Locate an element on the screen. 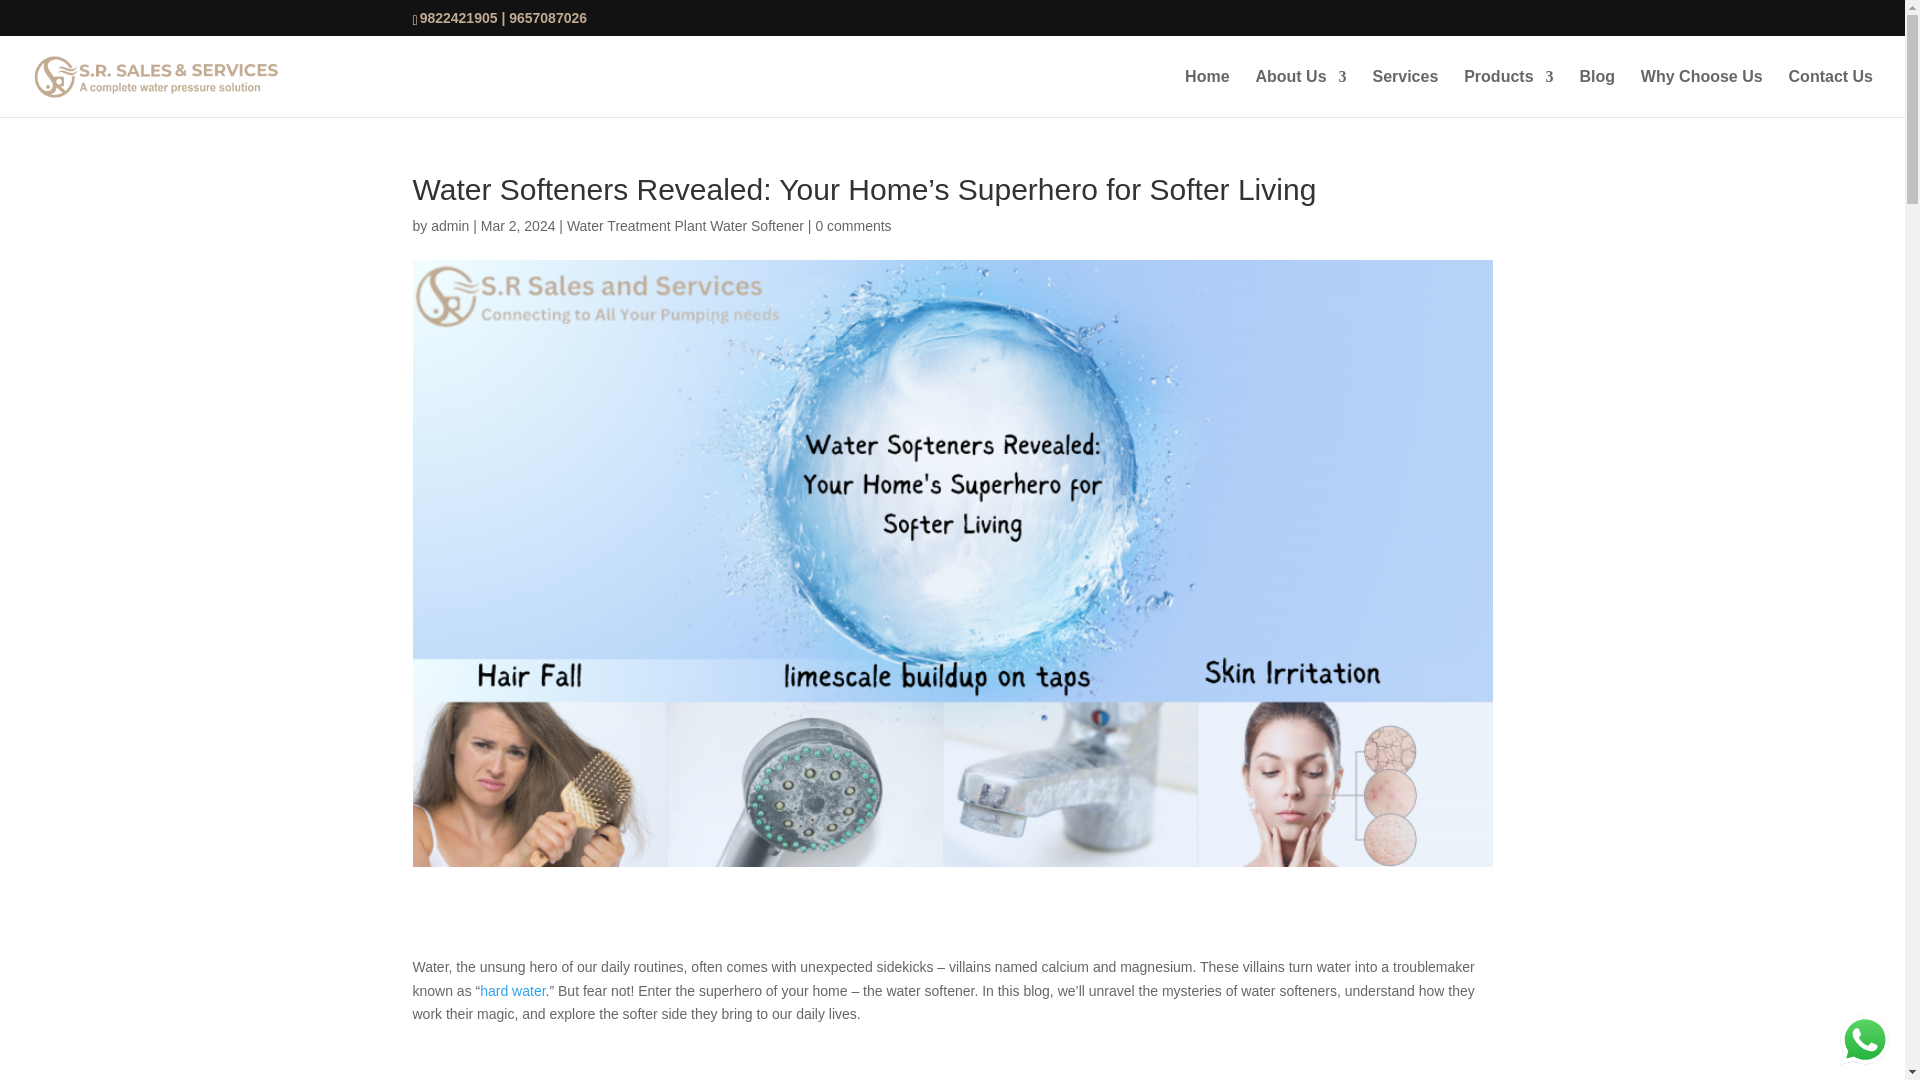 The width and height of the screenshot is (1920, 1080). Posts by admin is located at coordinates (449, 226).